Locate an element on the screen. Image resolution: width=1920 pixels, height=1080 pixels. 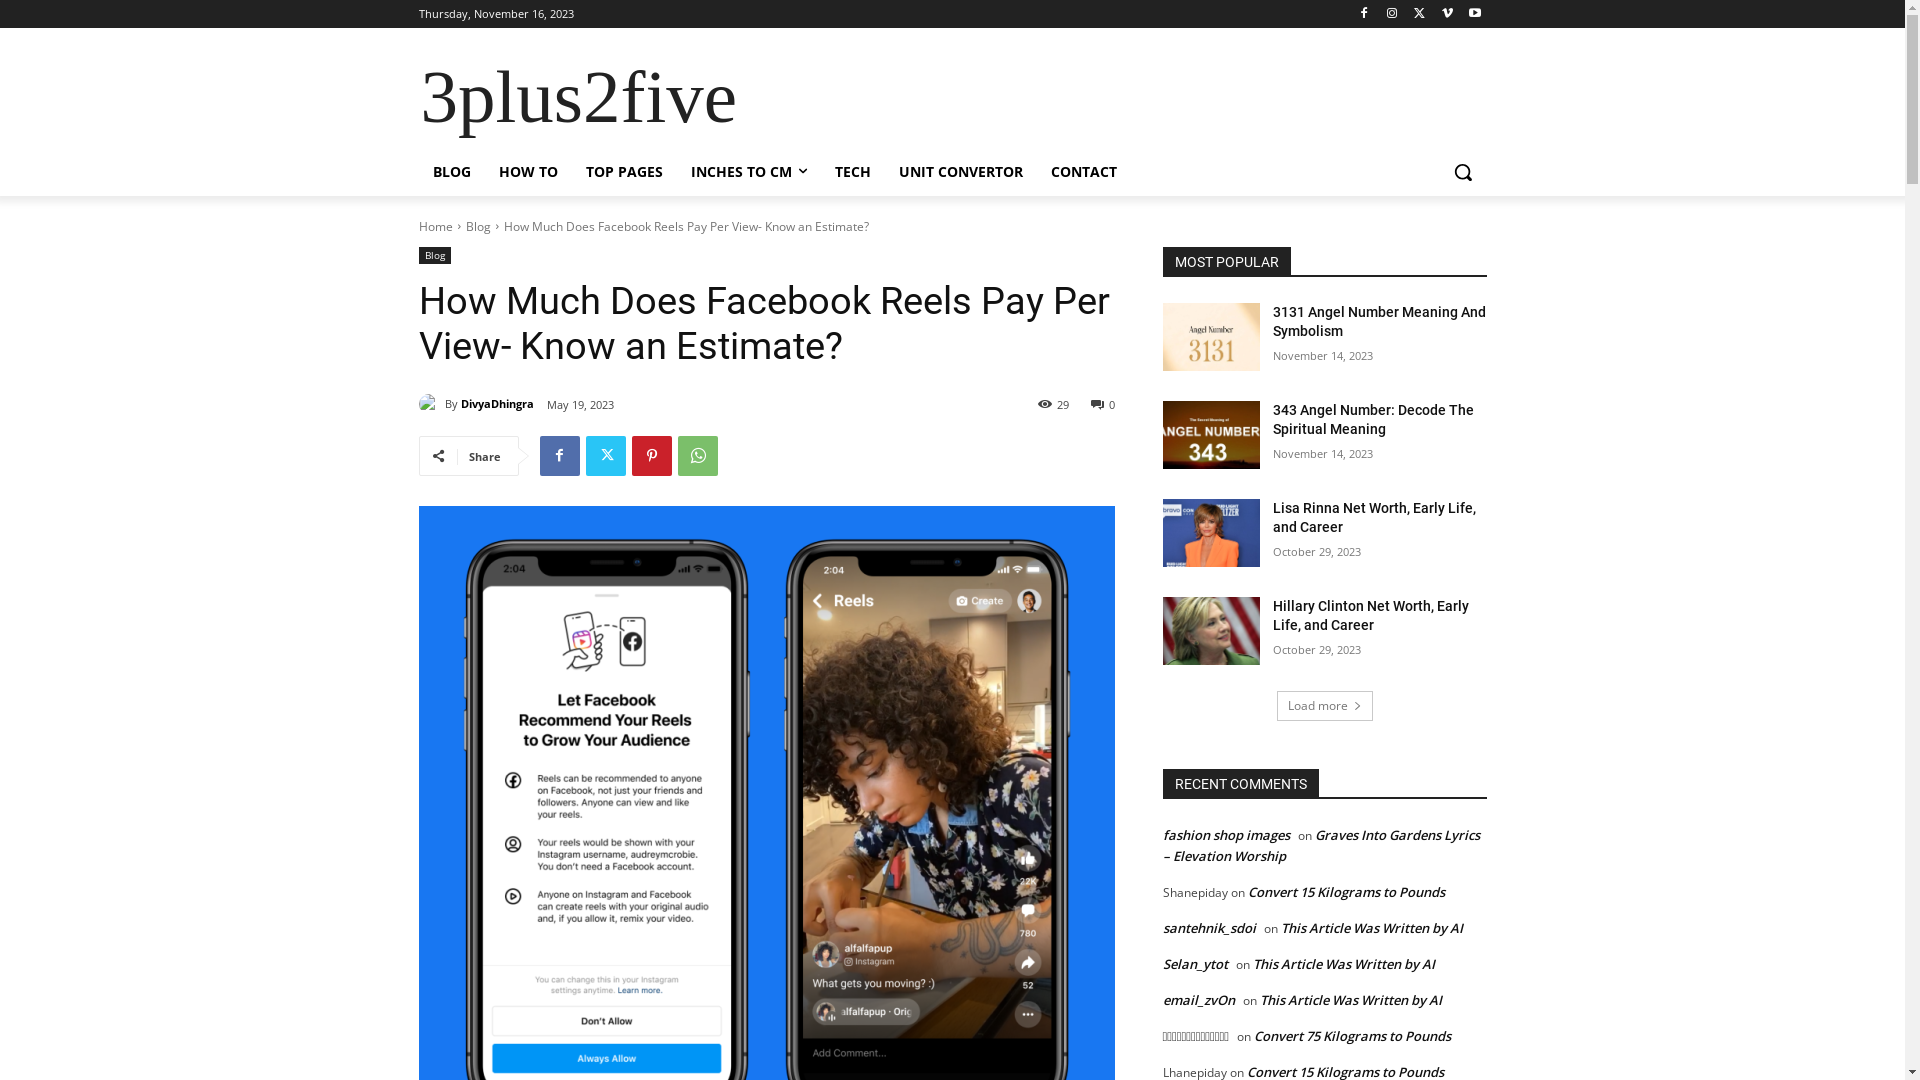
Convert 75 Kilograms to Pounds is located at coordinates (1352, 1036).